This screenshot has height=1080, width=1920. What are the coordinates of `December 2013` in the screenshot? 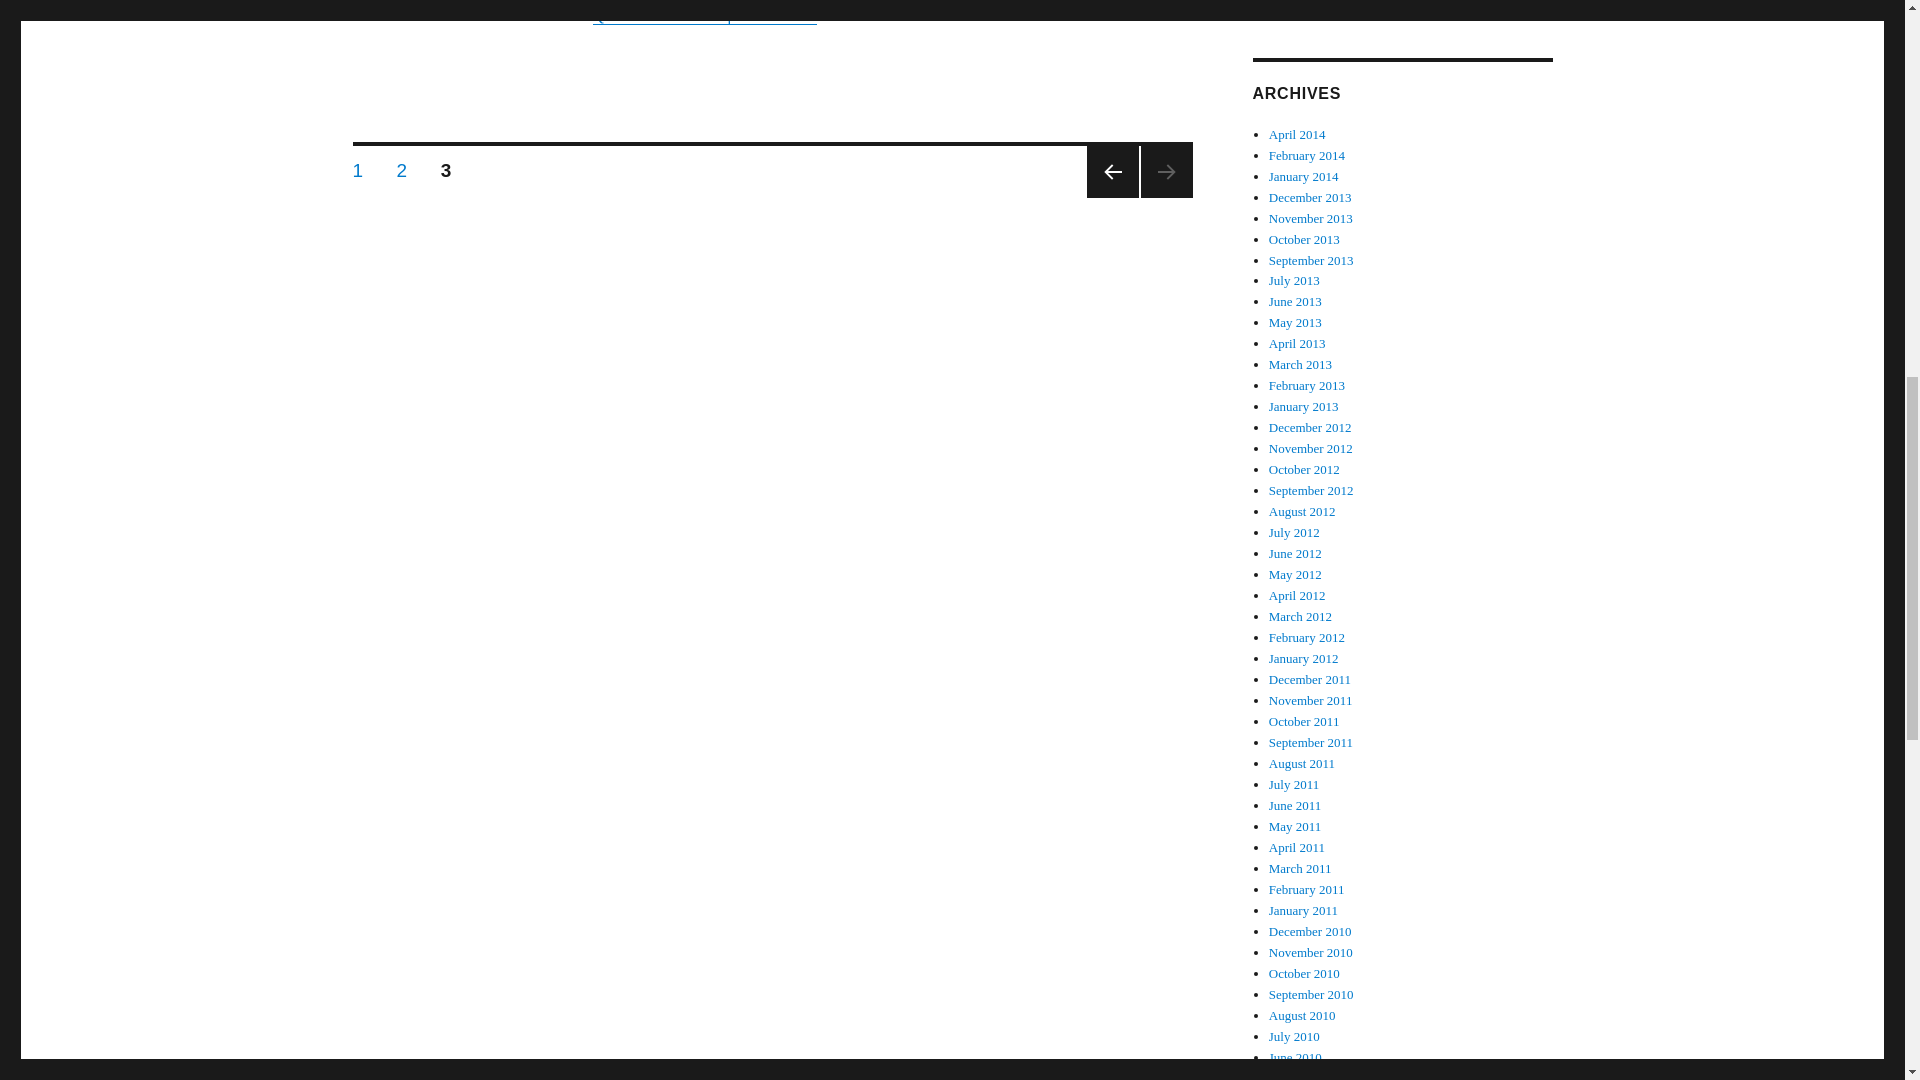 It's located at (1310, 198).